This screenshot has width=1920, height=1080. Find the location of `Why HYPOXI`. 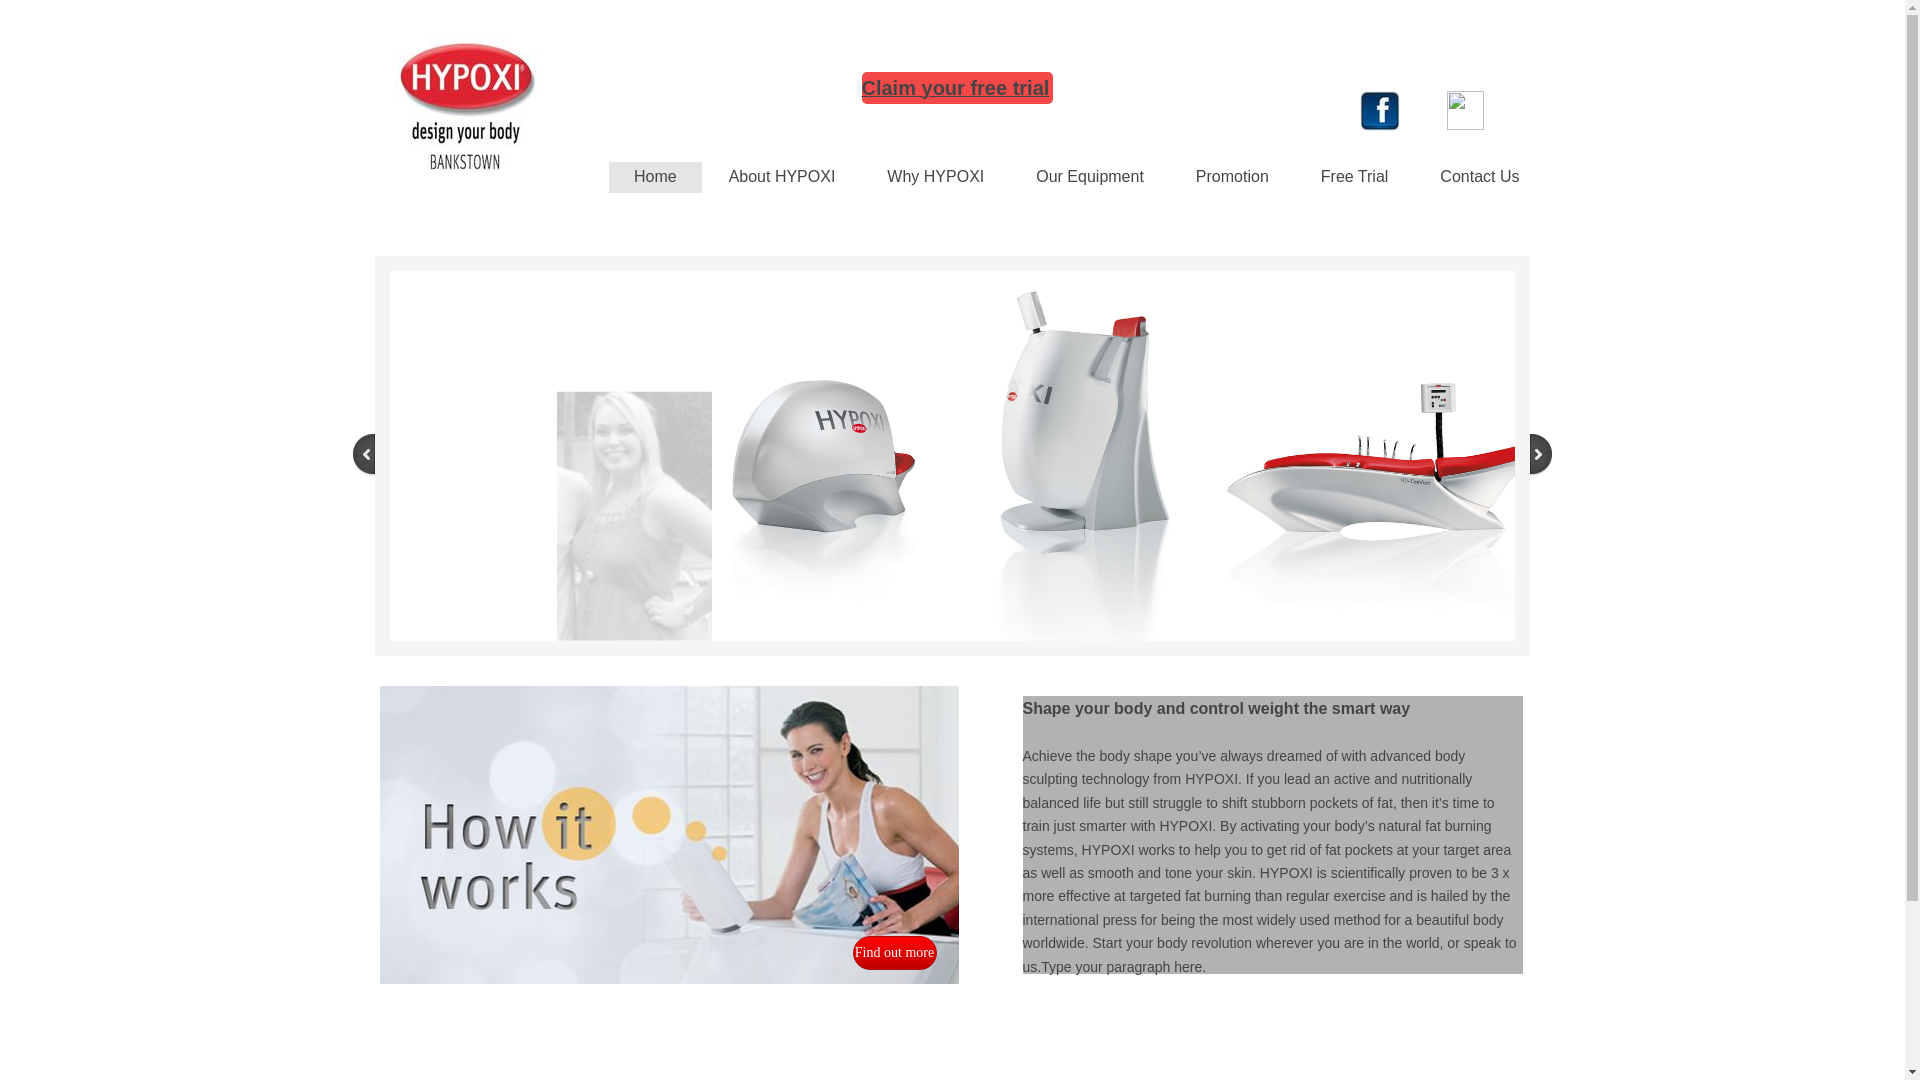

Why HYPOXI is located at coordinates (936, 178).